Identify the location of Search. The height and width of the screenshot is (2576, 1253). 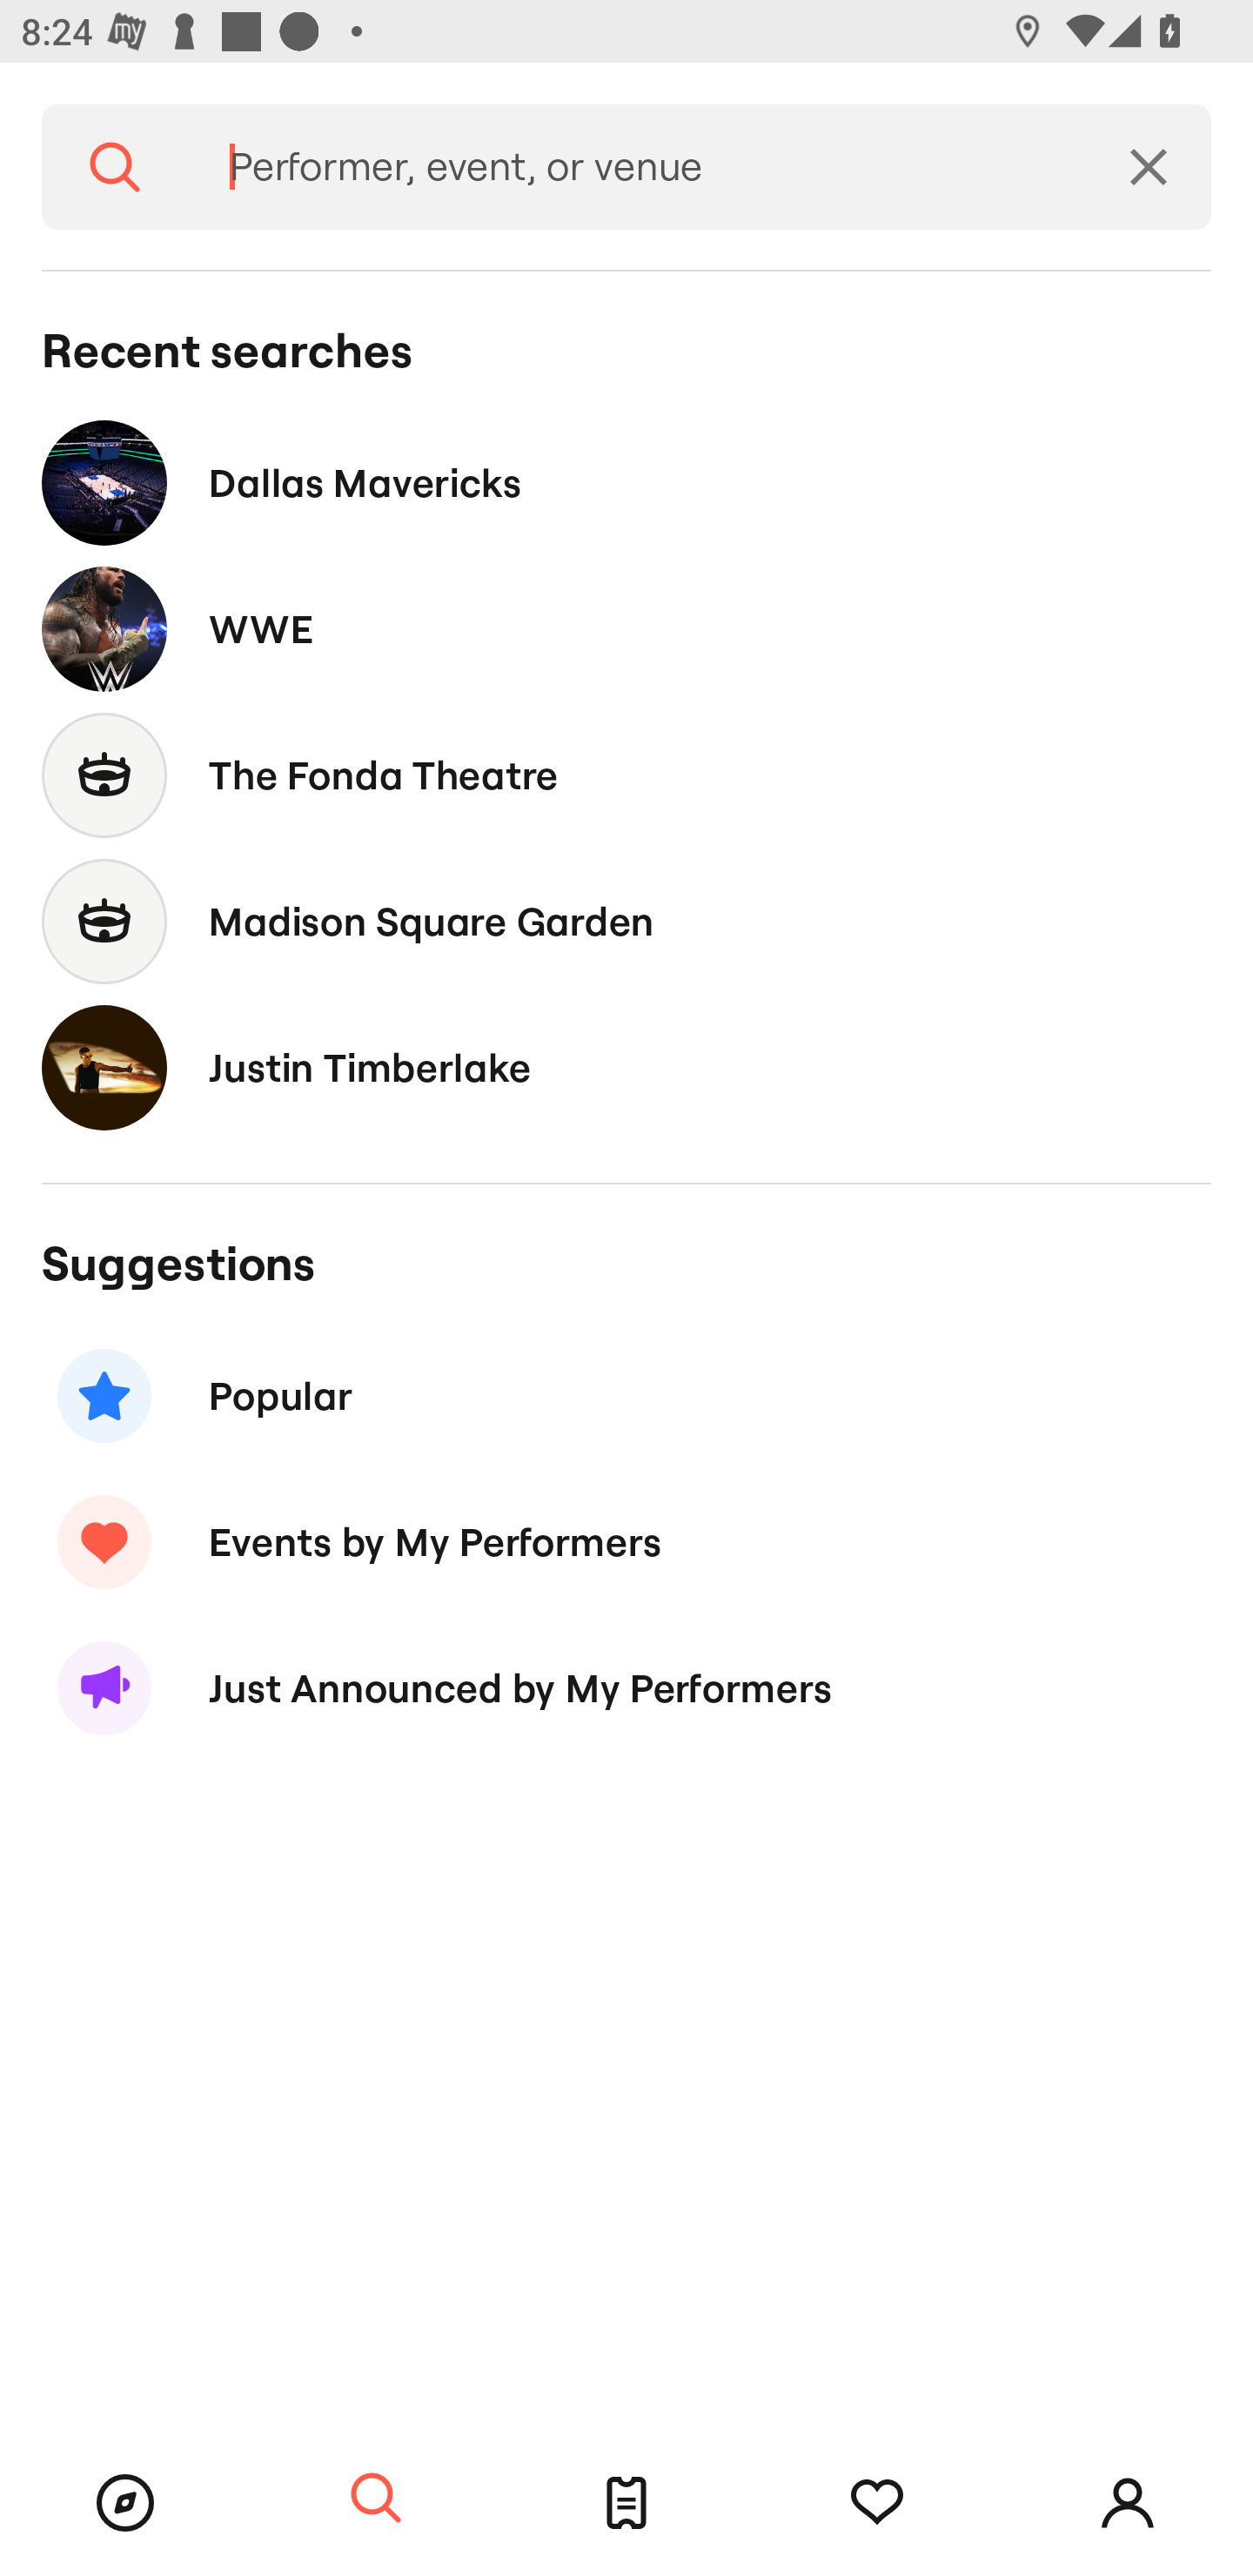
(115, 167).